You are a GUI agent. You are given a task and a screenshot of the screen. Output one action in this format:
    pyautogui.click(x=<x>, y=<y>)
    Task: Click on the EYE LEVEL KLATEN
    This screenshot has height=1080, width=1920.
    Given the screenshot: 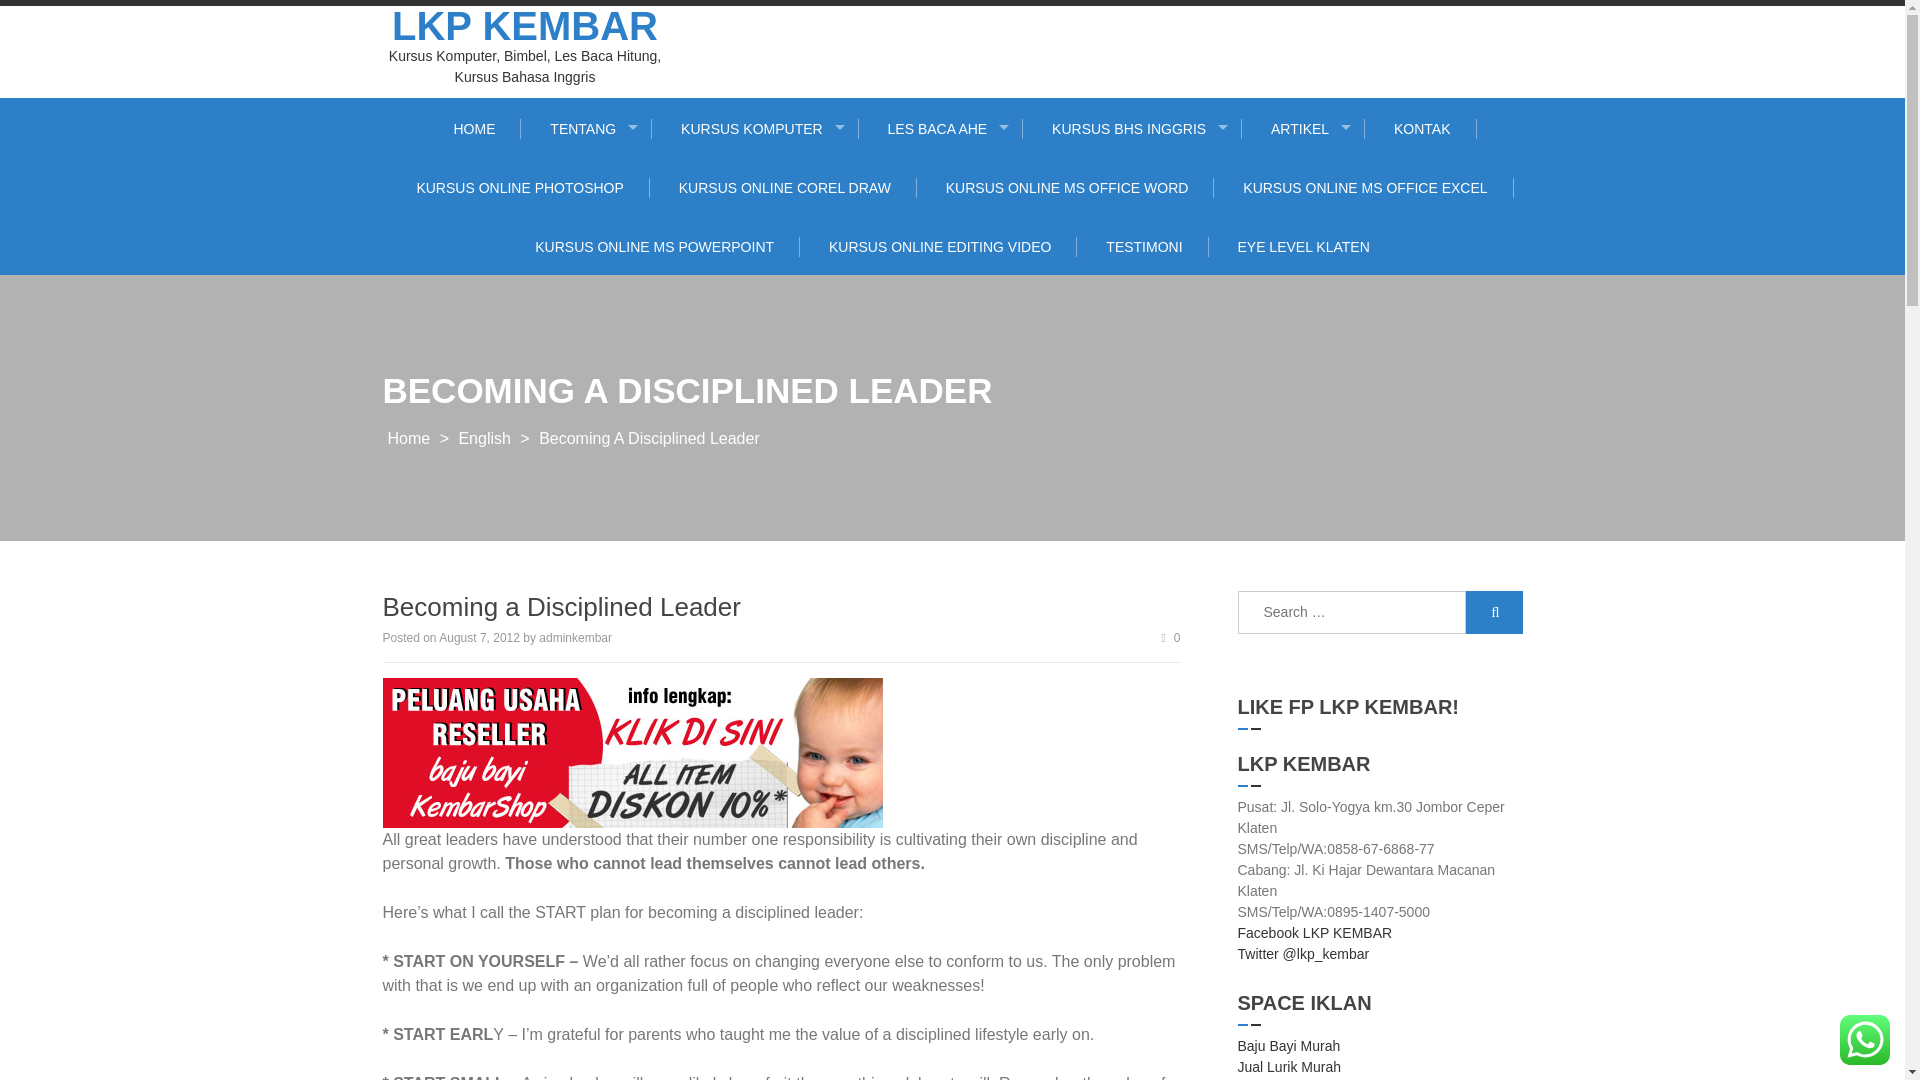 What is the action you would take?
    pyautogui.click(x=1302, y=246)
    